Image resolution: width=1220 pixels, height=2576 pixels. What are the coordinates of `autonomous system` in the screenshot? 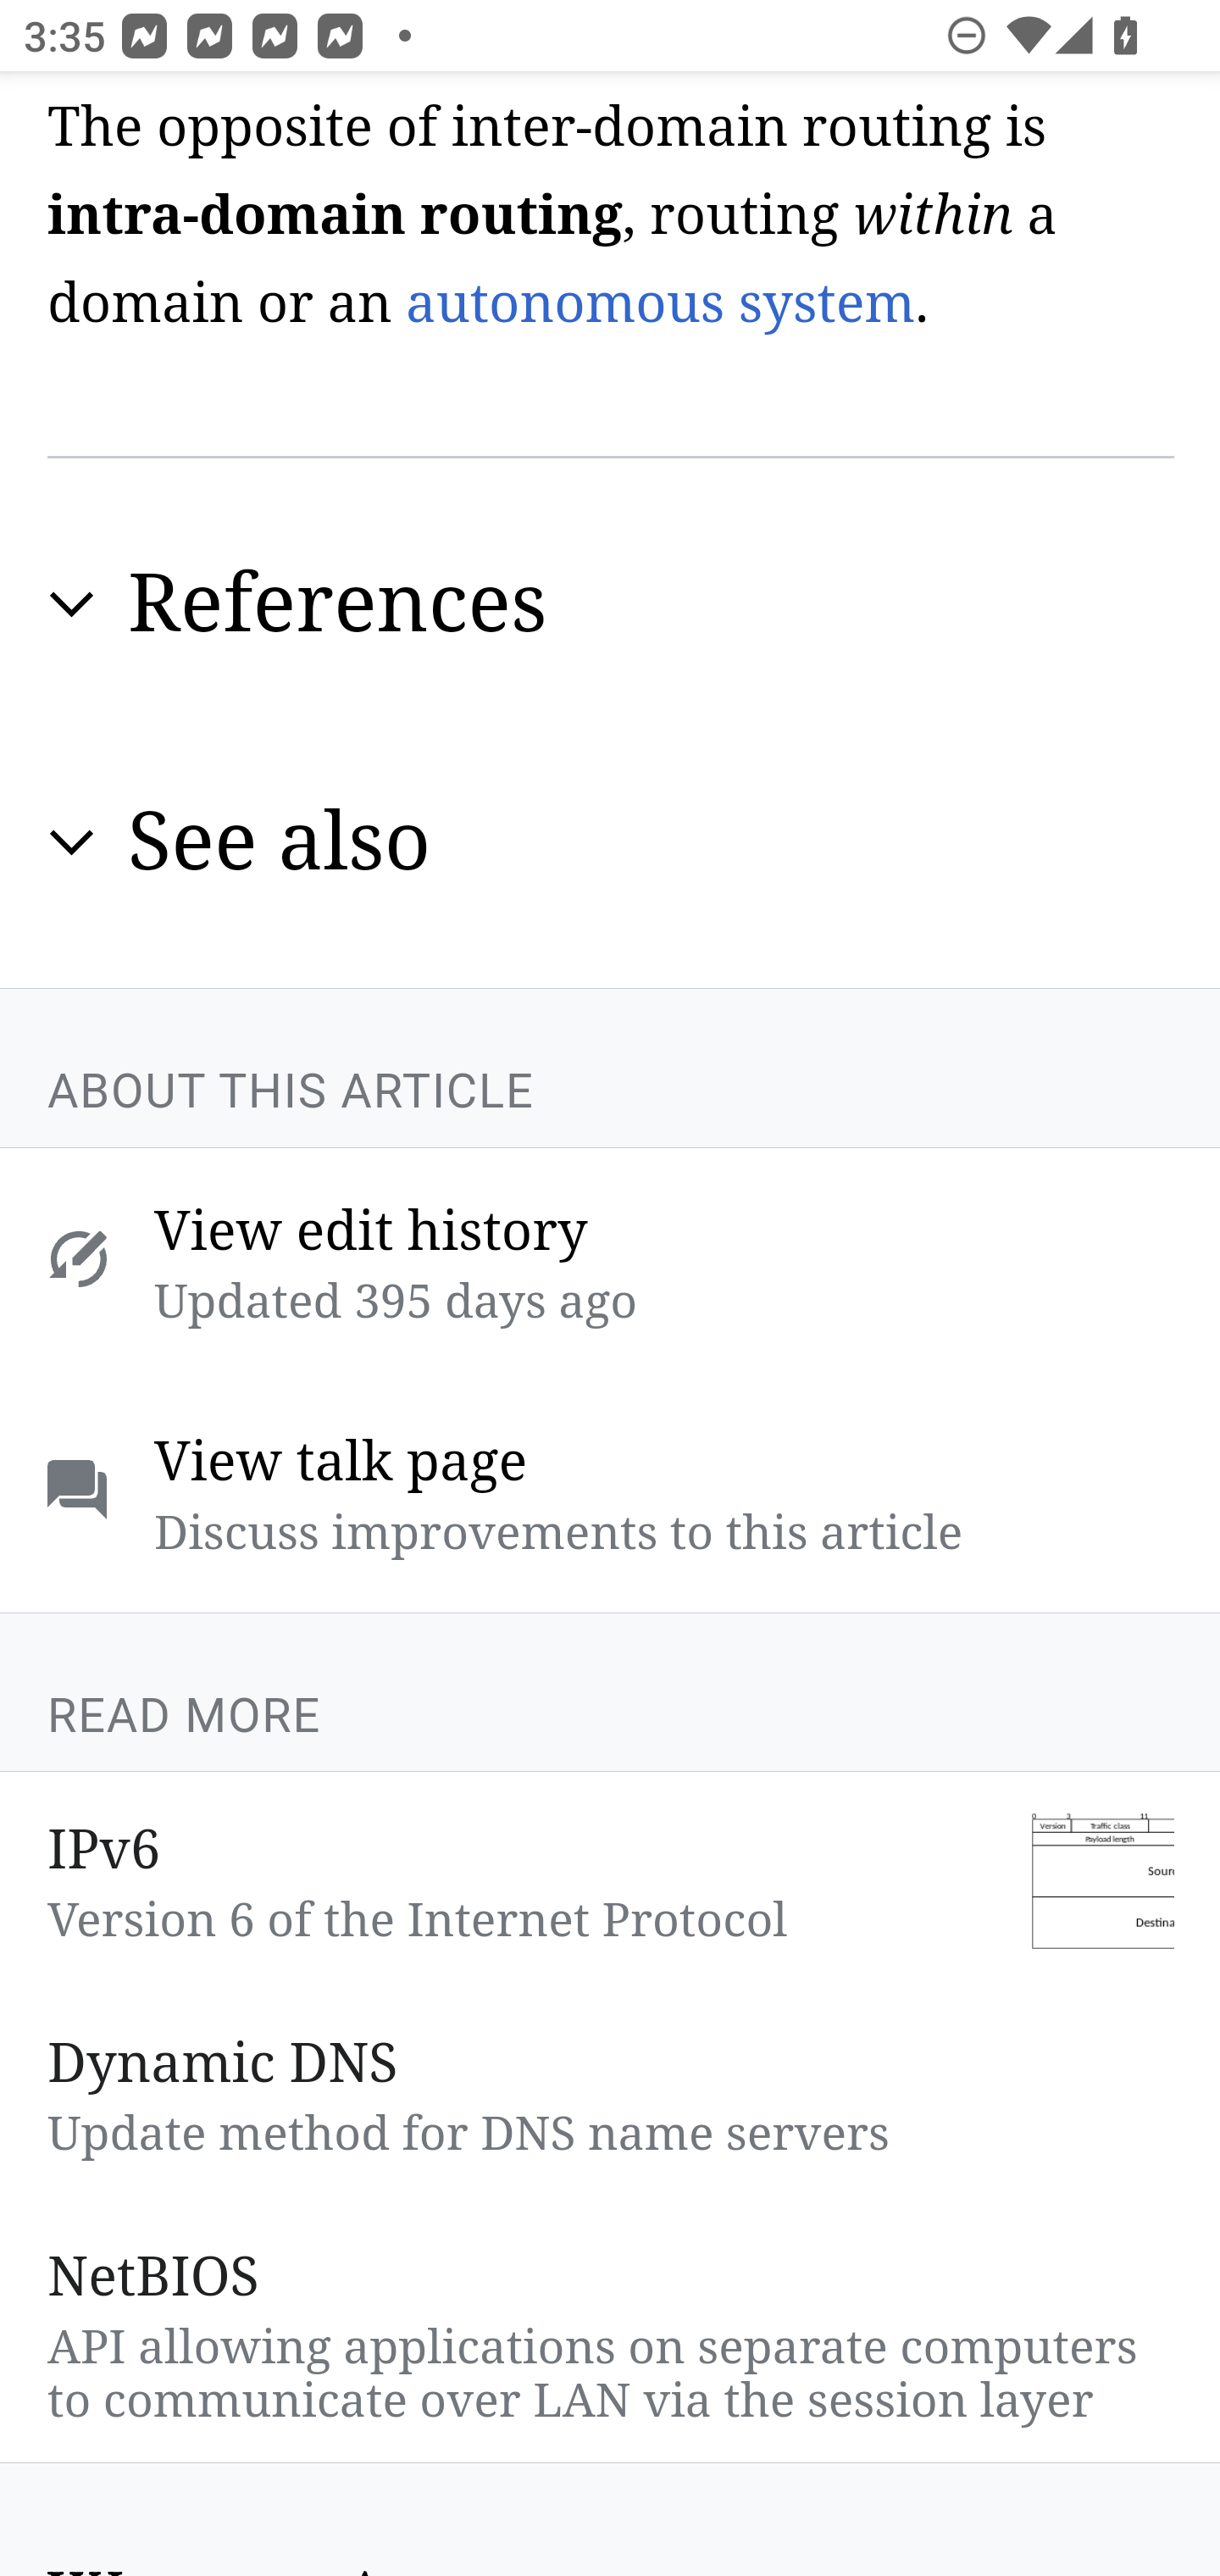 It's located at (659, 305).